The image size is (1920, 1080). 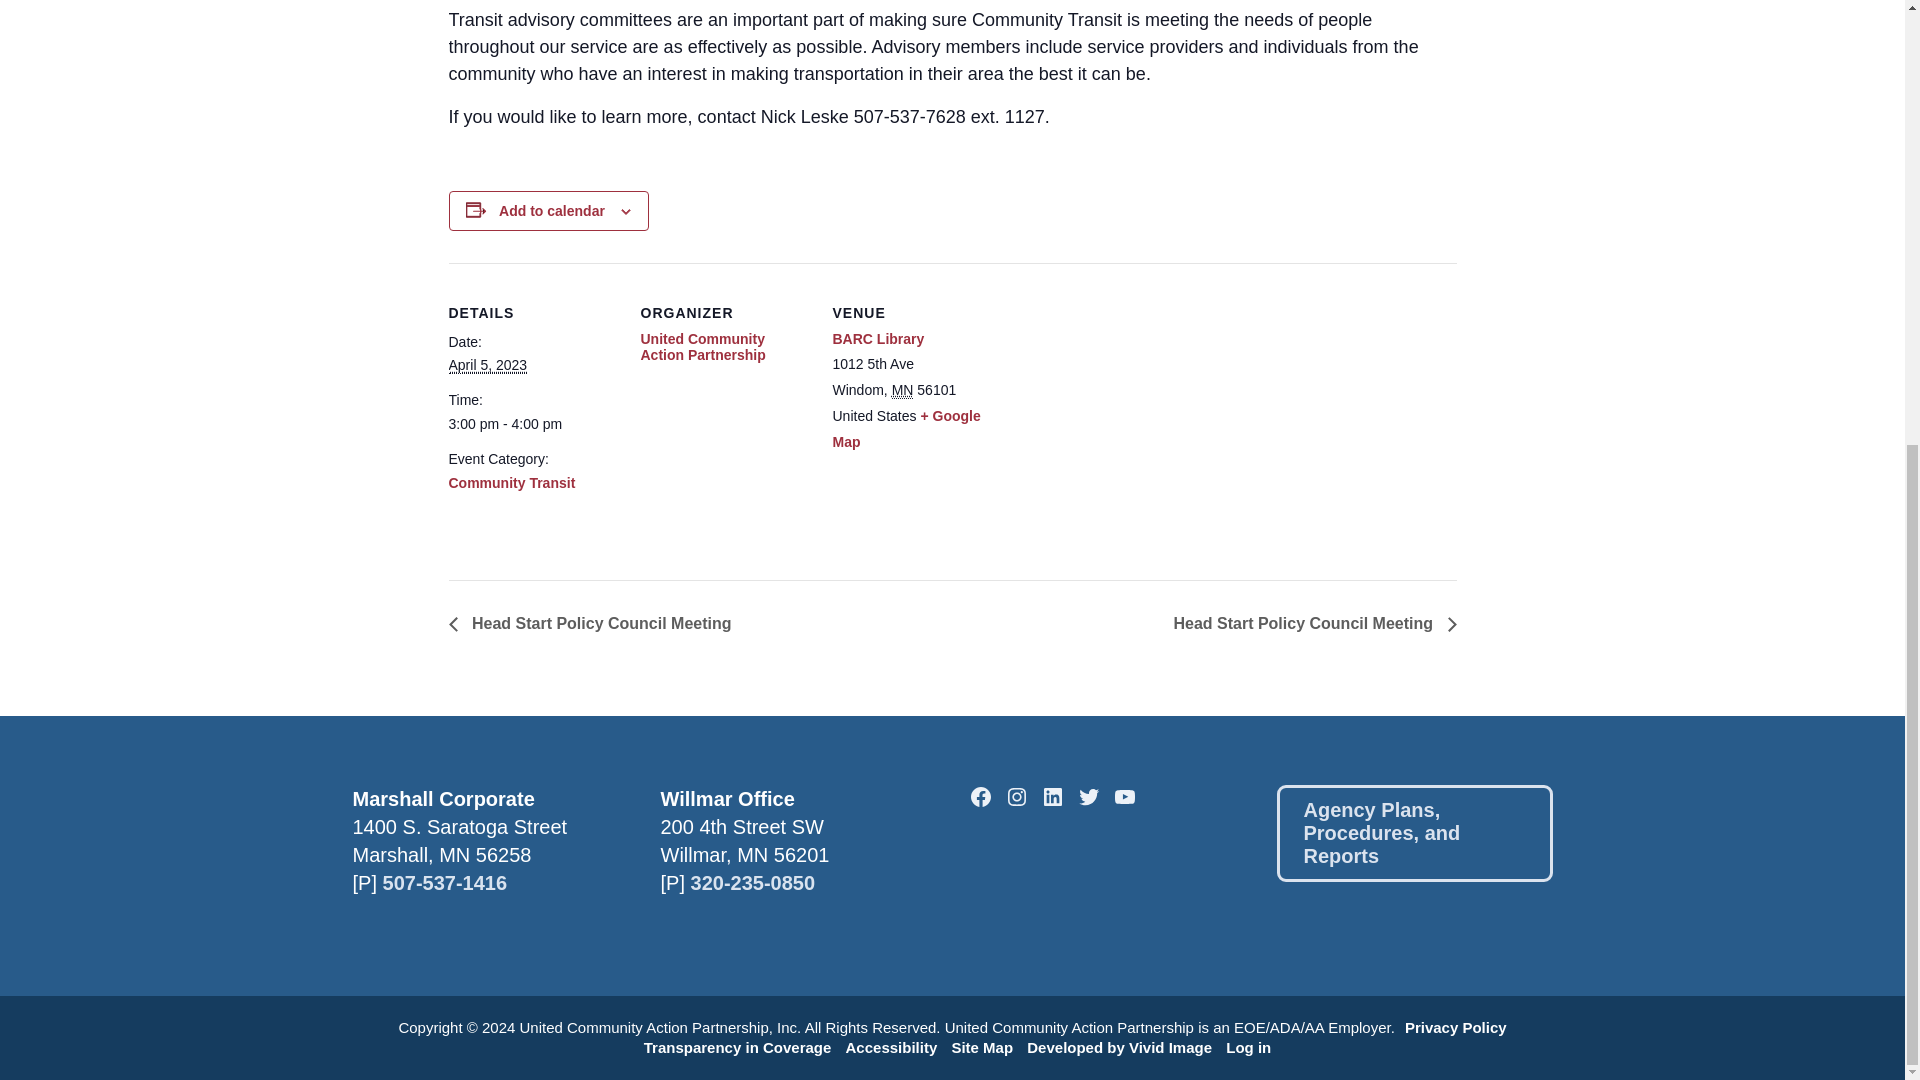 What do you see at coordinates (702, 346) in the screenshot?
I see `United Community Action Partnership` at bounding box center [702, 346].